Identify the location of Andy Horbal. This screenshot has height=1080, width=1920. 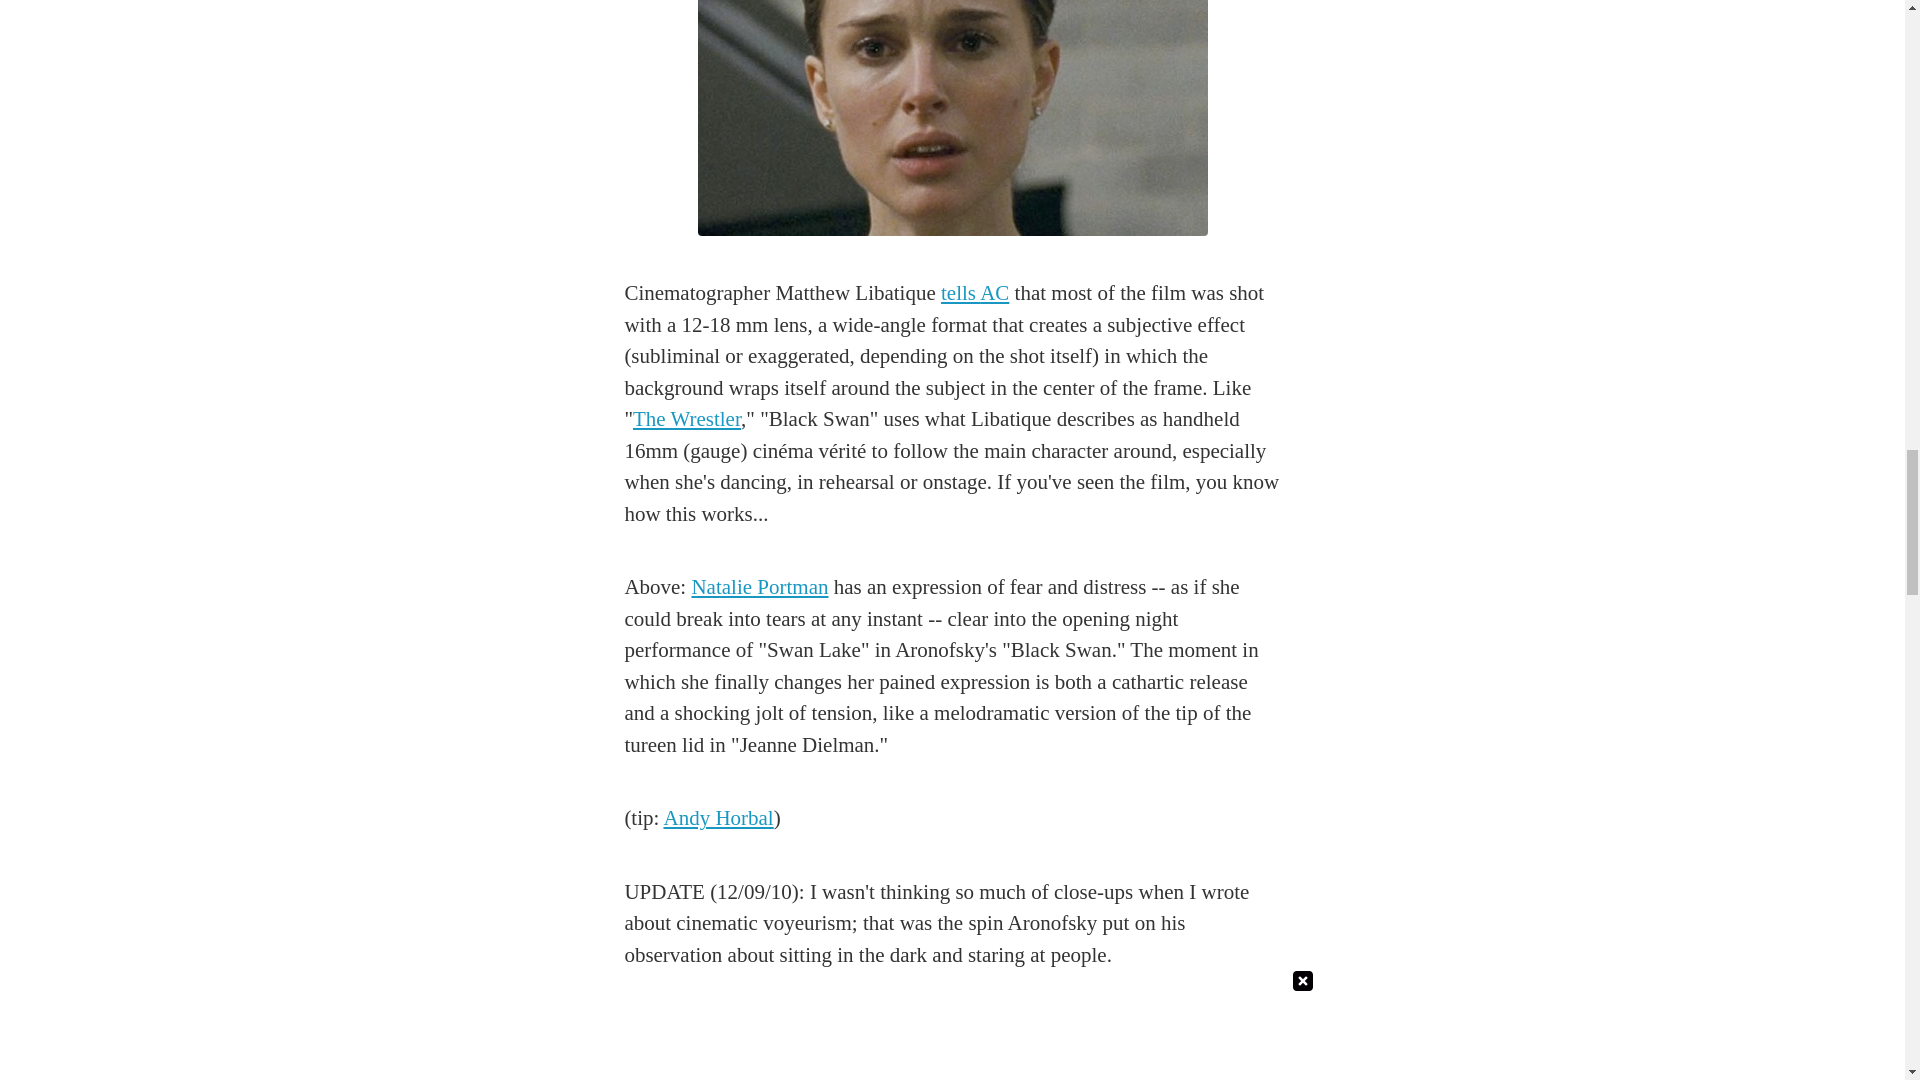
(718, 818).